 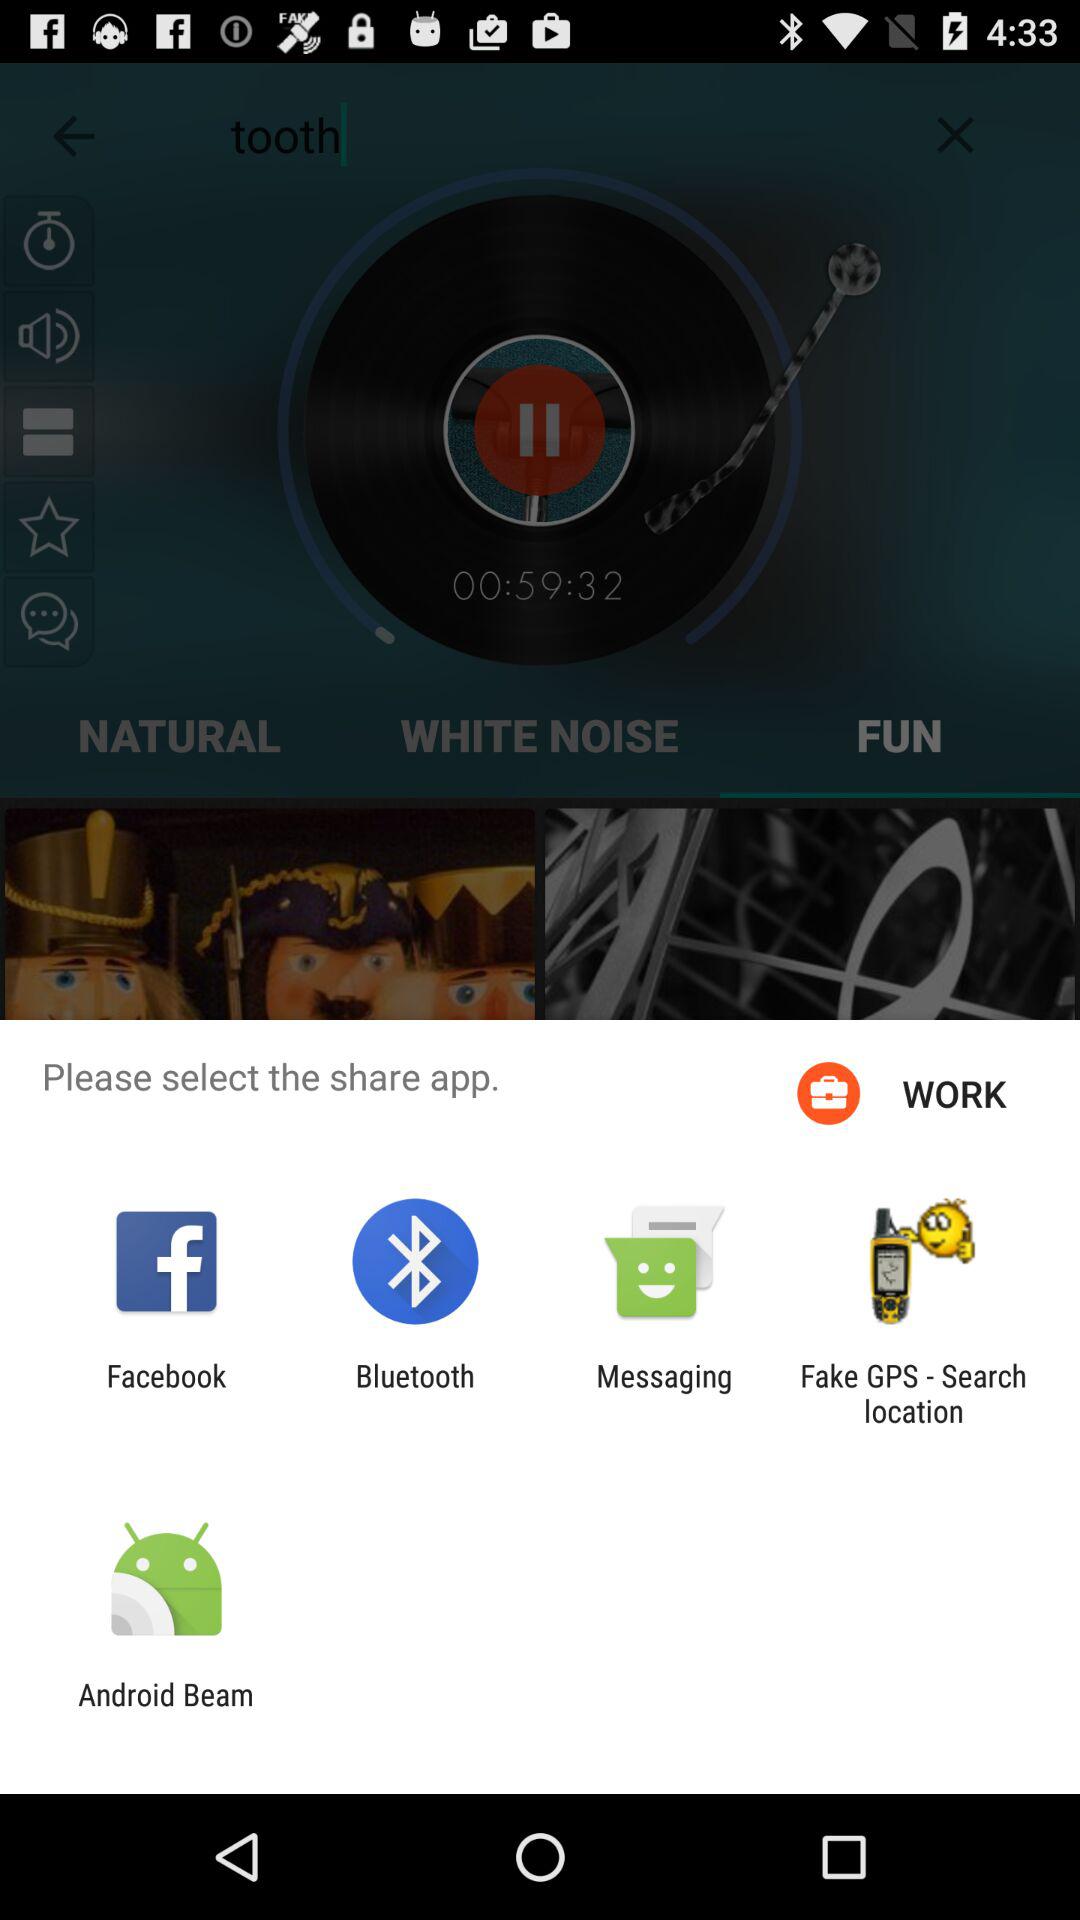 What do you see at coordinates (664, 1393) in the screenshot?
I see `select the item to the right of the bluetooth icon` at bounding box center [664, 1393].